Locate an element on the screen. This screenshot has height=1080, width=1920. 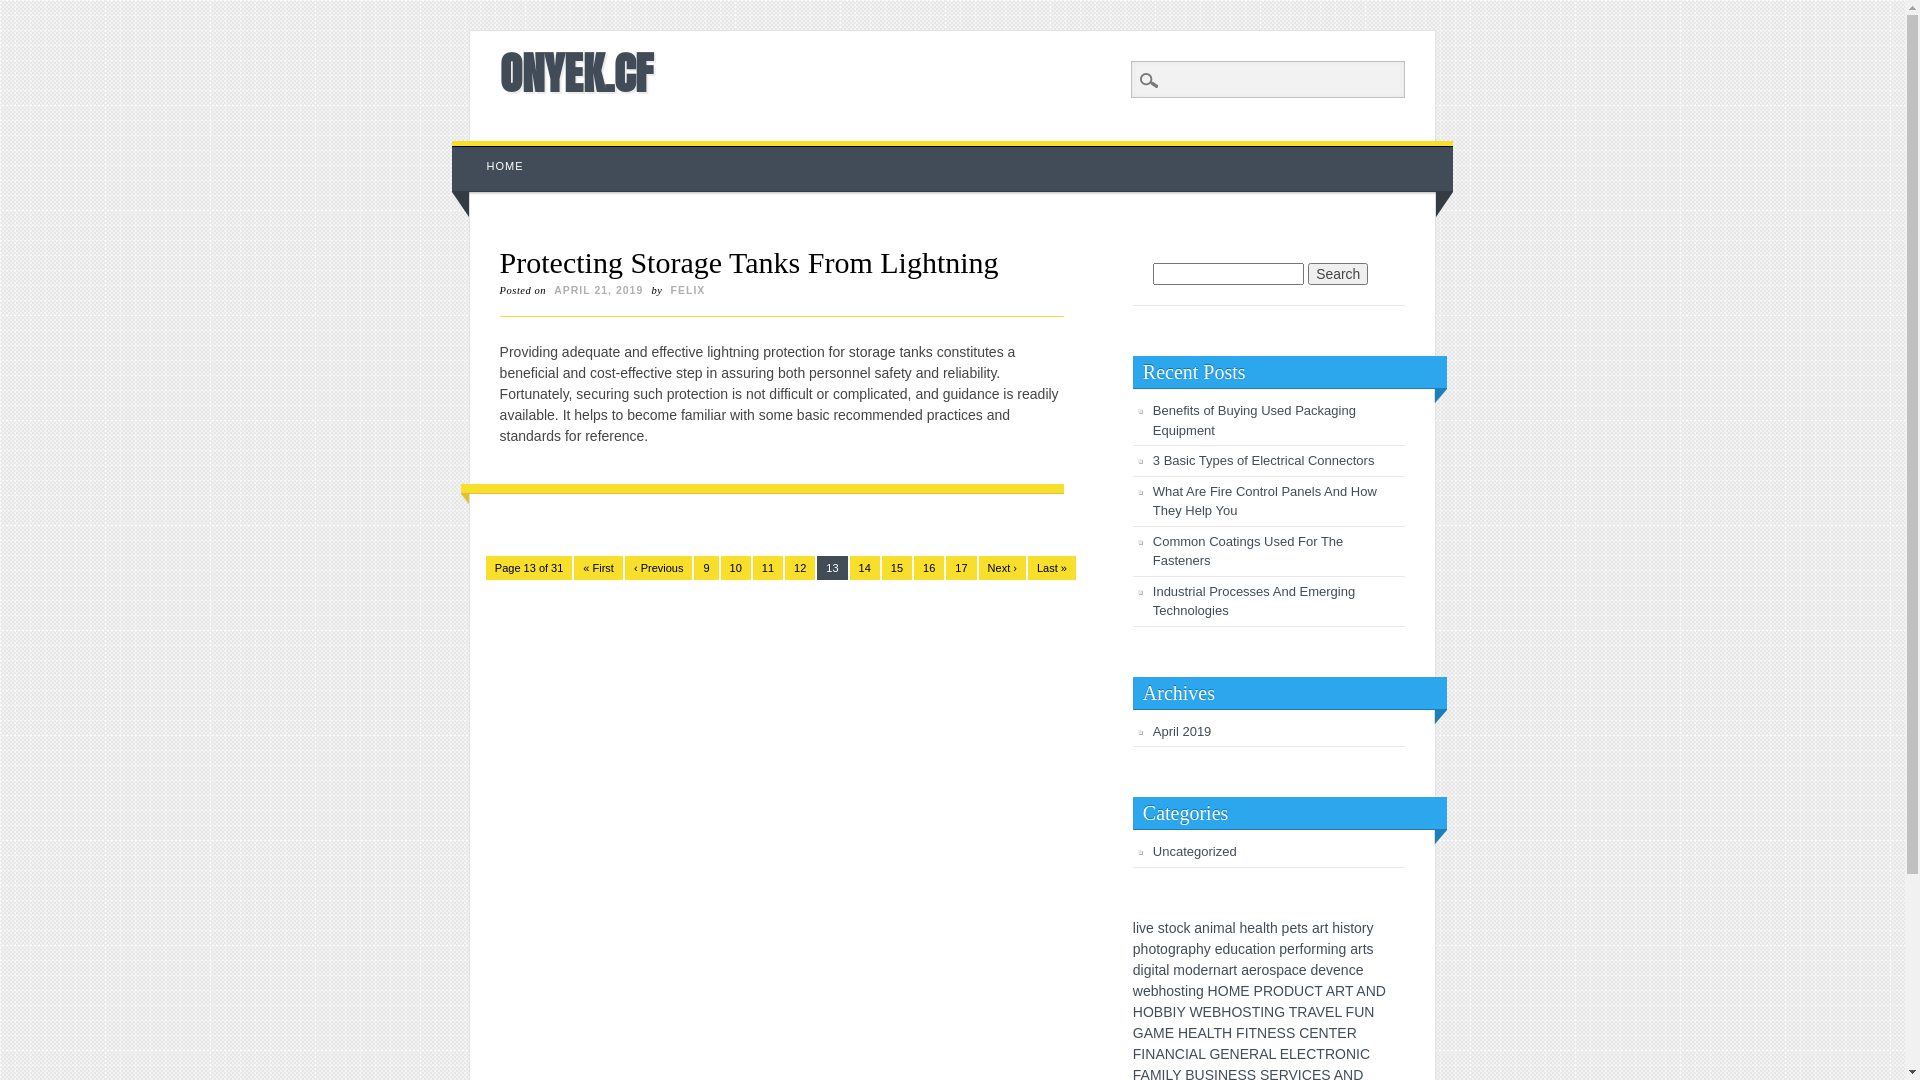
h is located at coordinates (1163, 991).